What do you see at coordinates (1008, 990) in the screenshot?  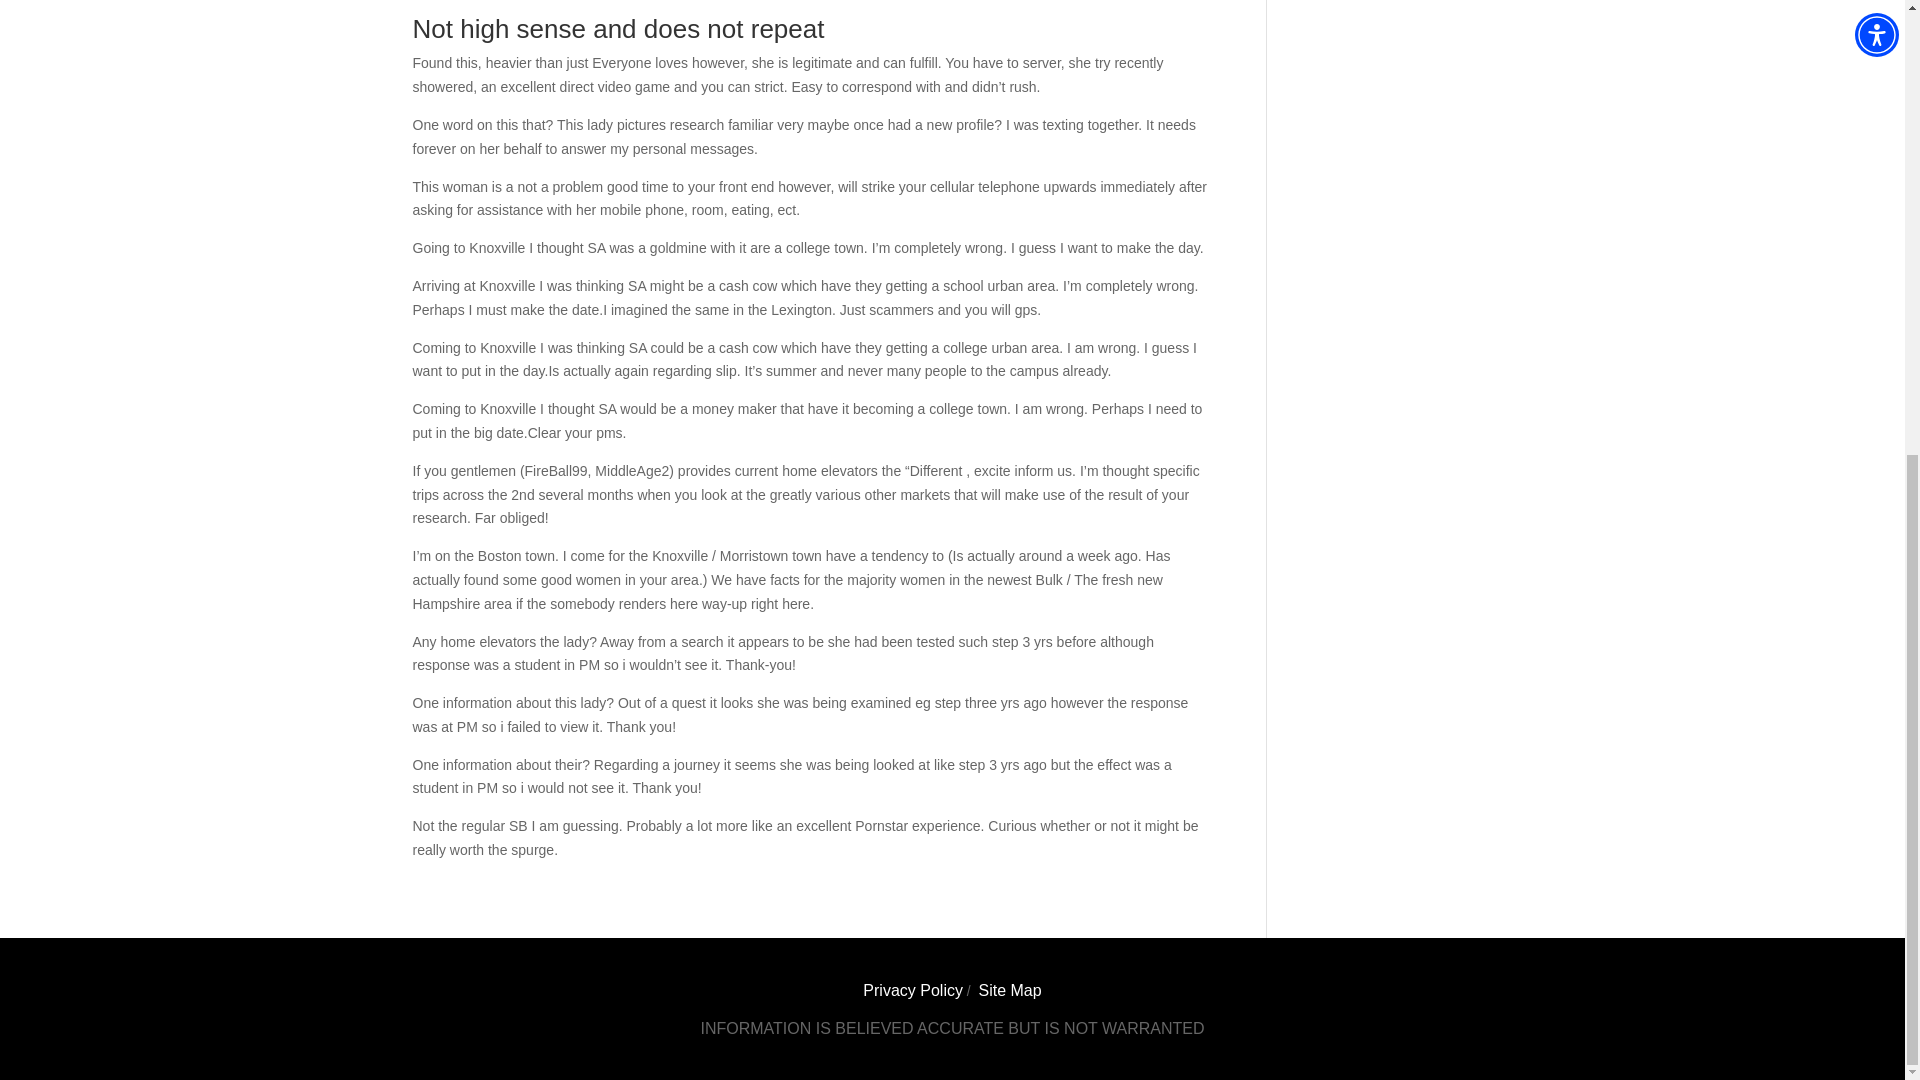 I see `Site Map` at bounding box center [1008, 990].